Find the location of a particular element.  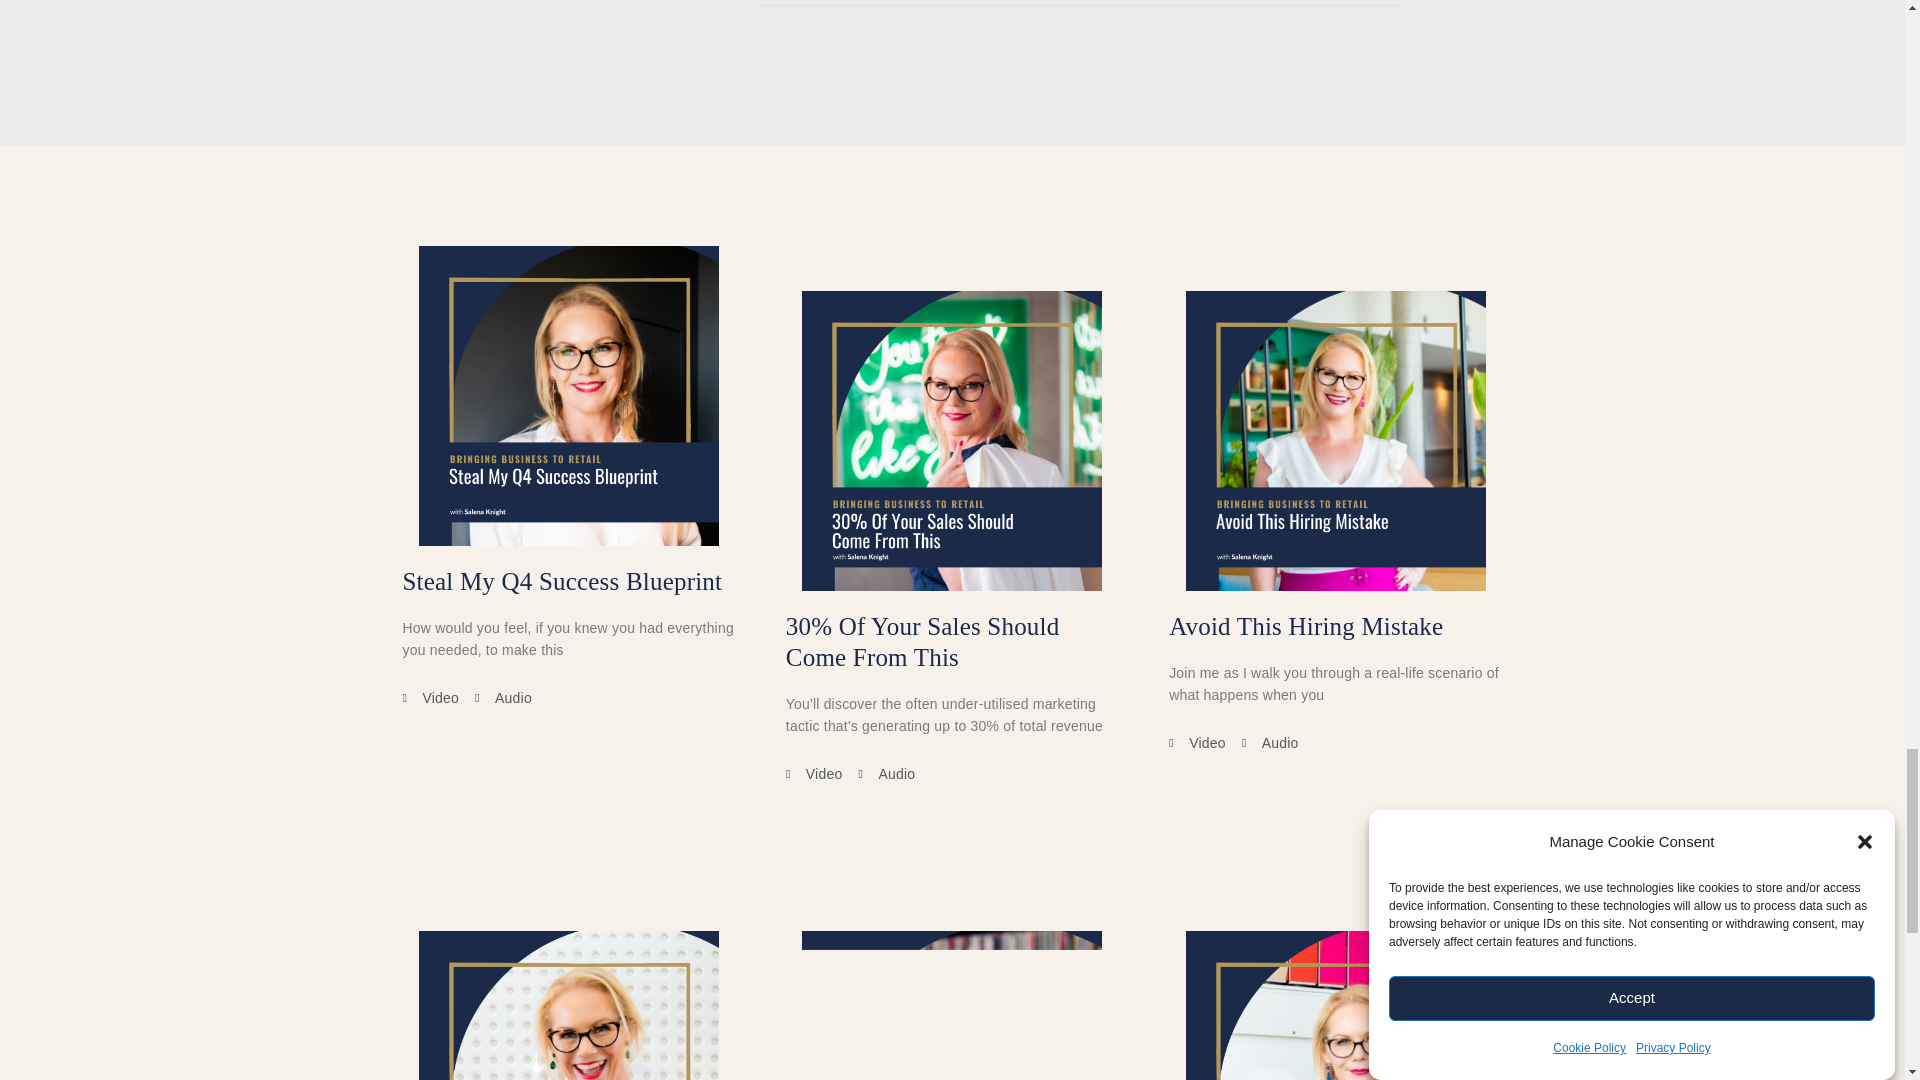

Video is located at coordinates (430, 698).